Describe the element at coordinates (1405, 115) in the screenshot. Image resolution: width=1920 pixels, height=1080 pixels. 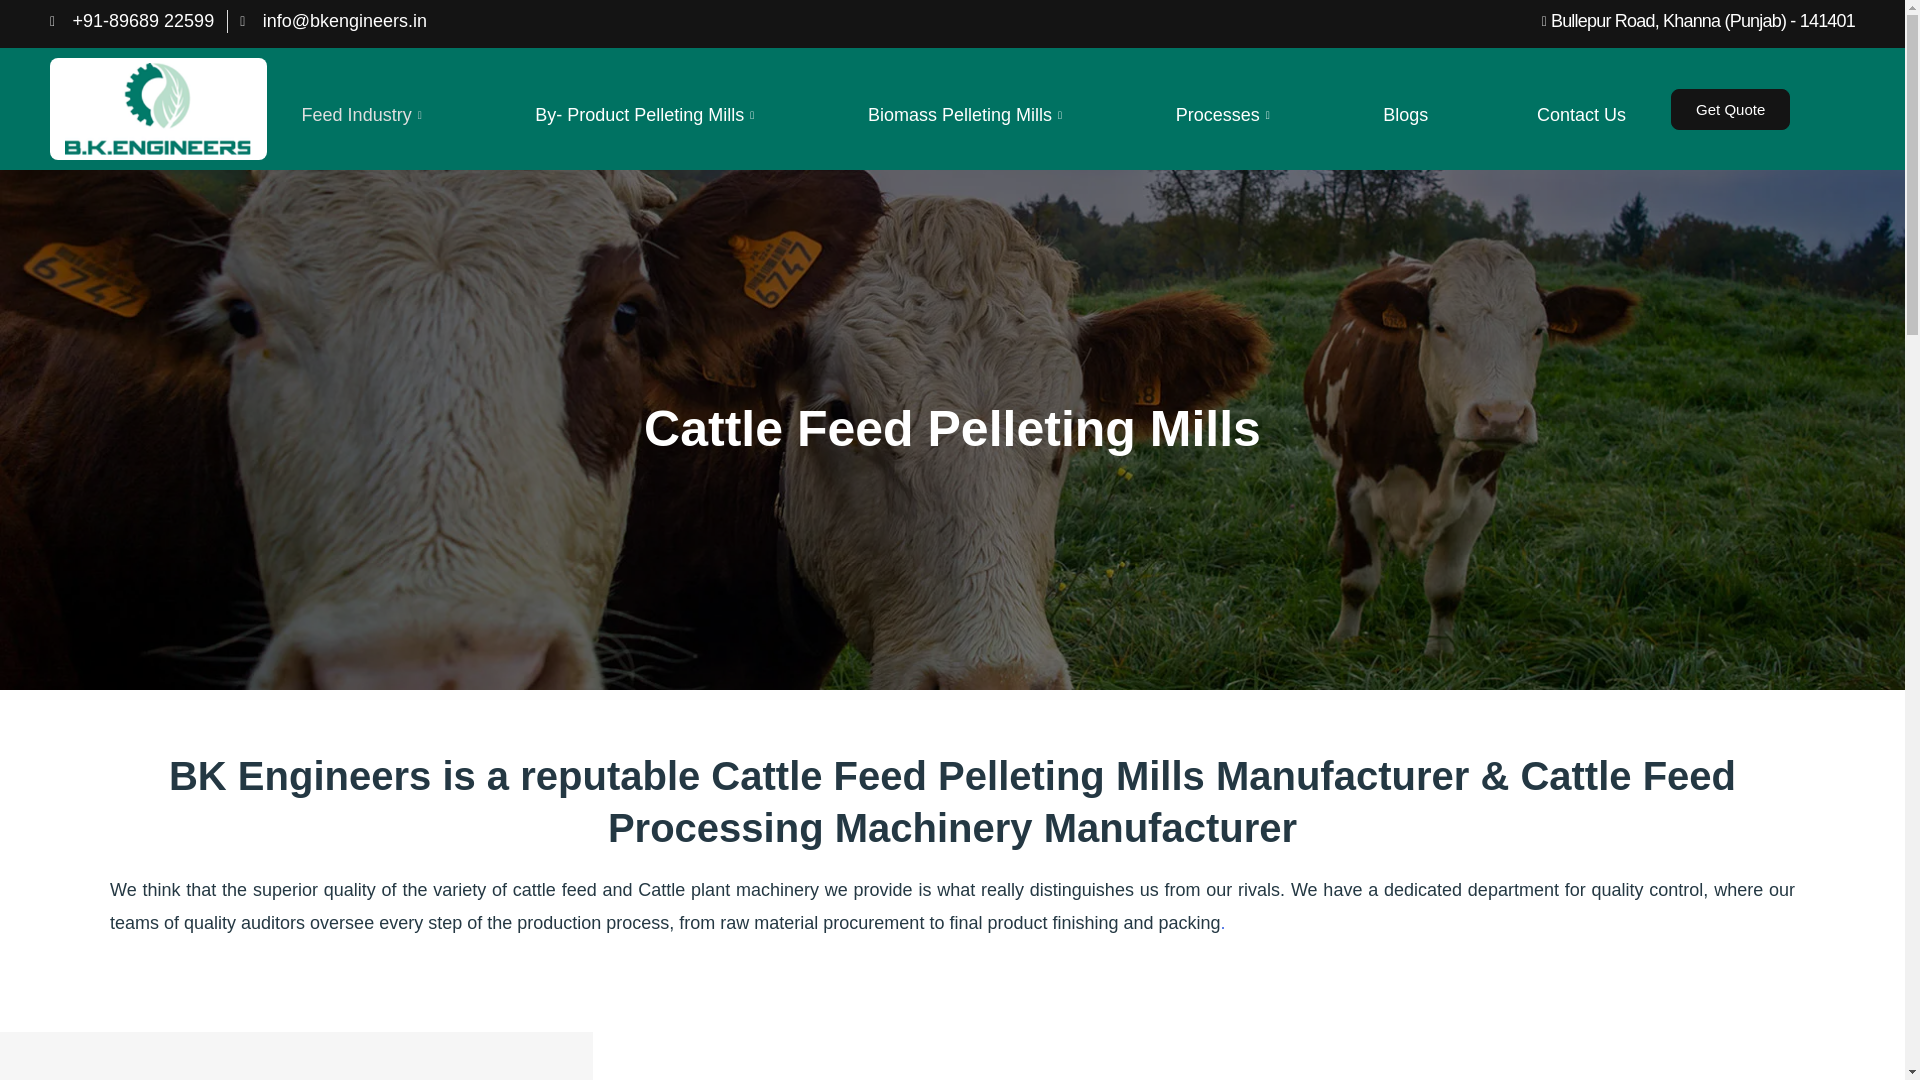
I see `Blogs` at that location.